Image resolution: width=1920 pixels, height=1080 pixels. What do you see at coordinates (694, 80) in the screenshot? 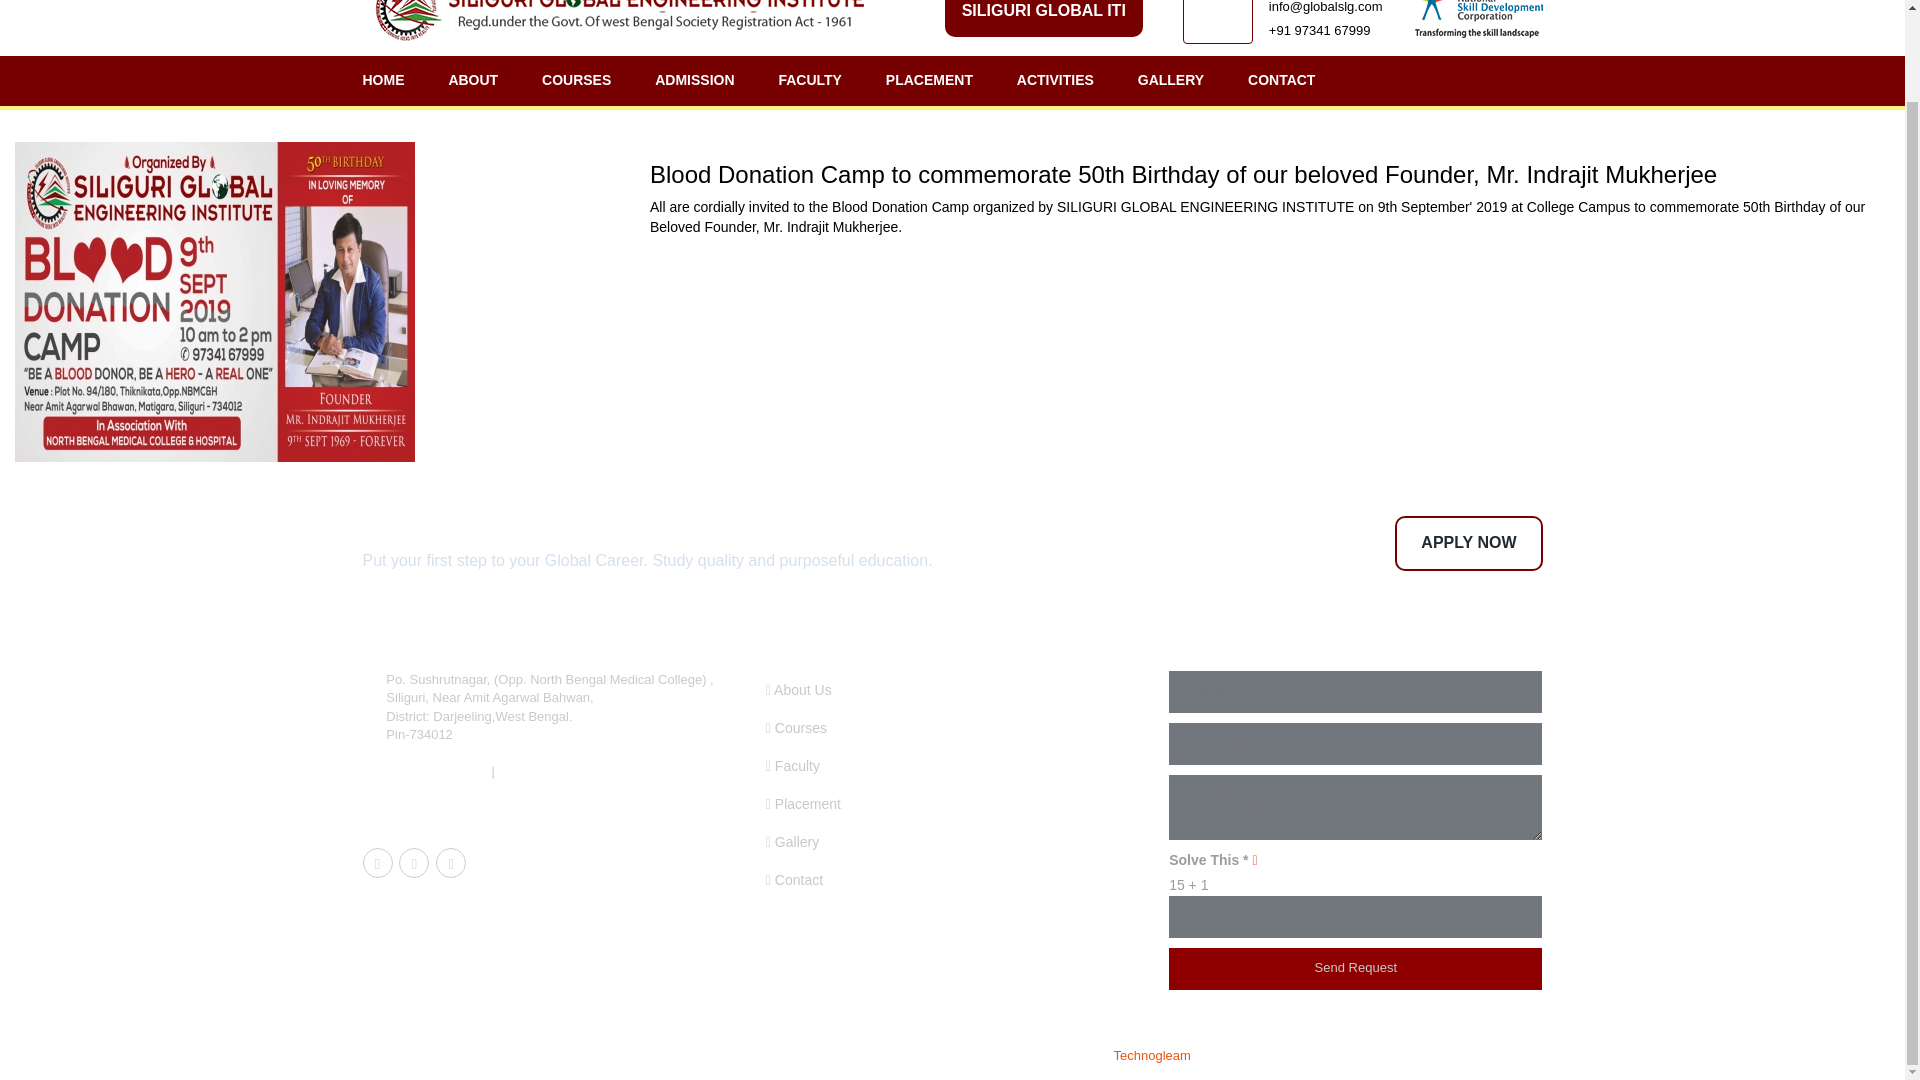
I see `ADMISSION` at bounding box center [694, 80].